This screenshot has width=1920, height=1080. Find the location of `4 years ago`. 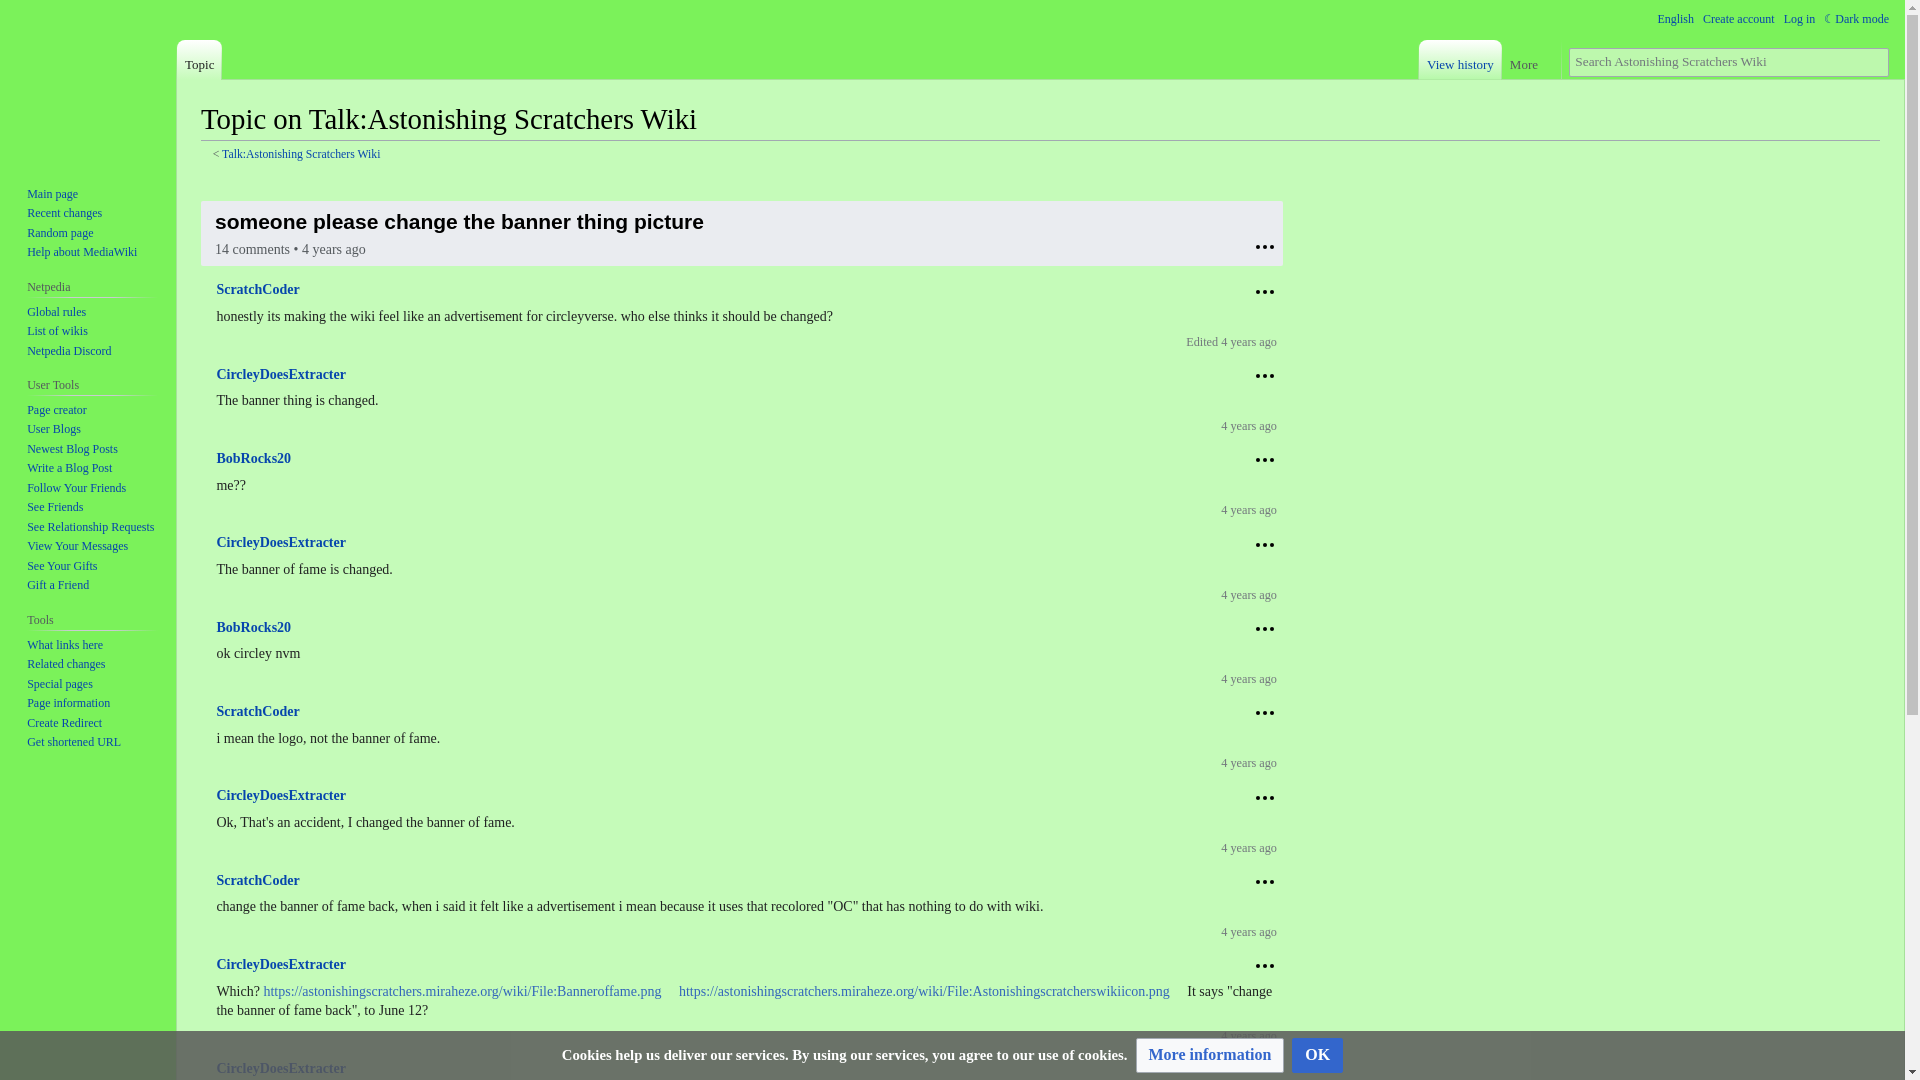

4 years ago is located at coordinates (1252, 594).